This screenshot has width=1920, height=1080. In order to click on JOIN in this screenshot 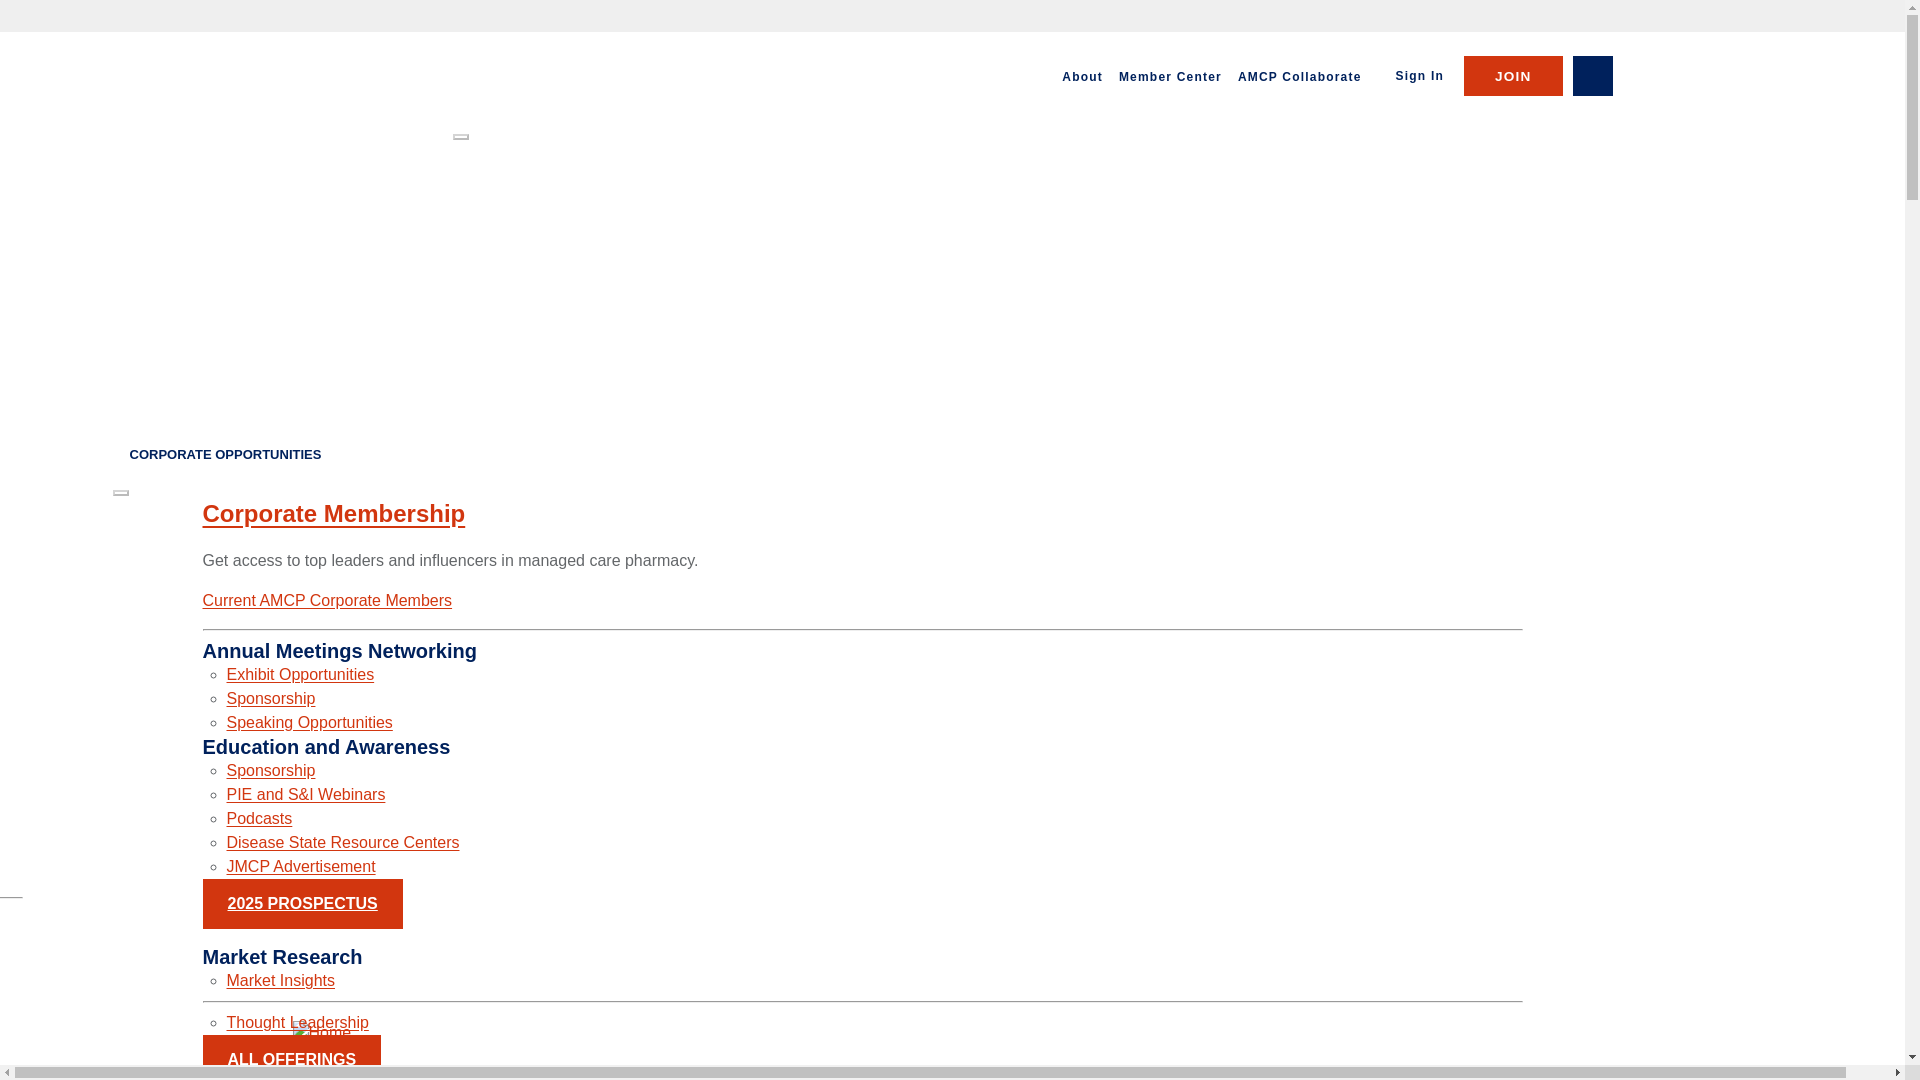, I will do `click(1512, 76)`.